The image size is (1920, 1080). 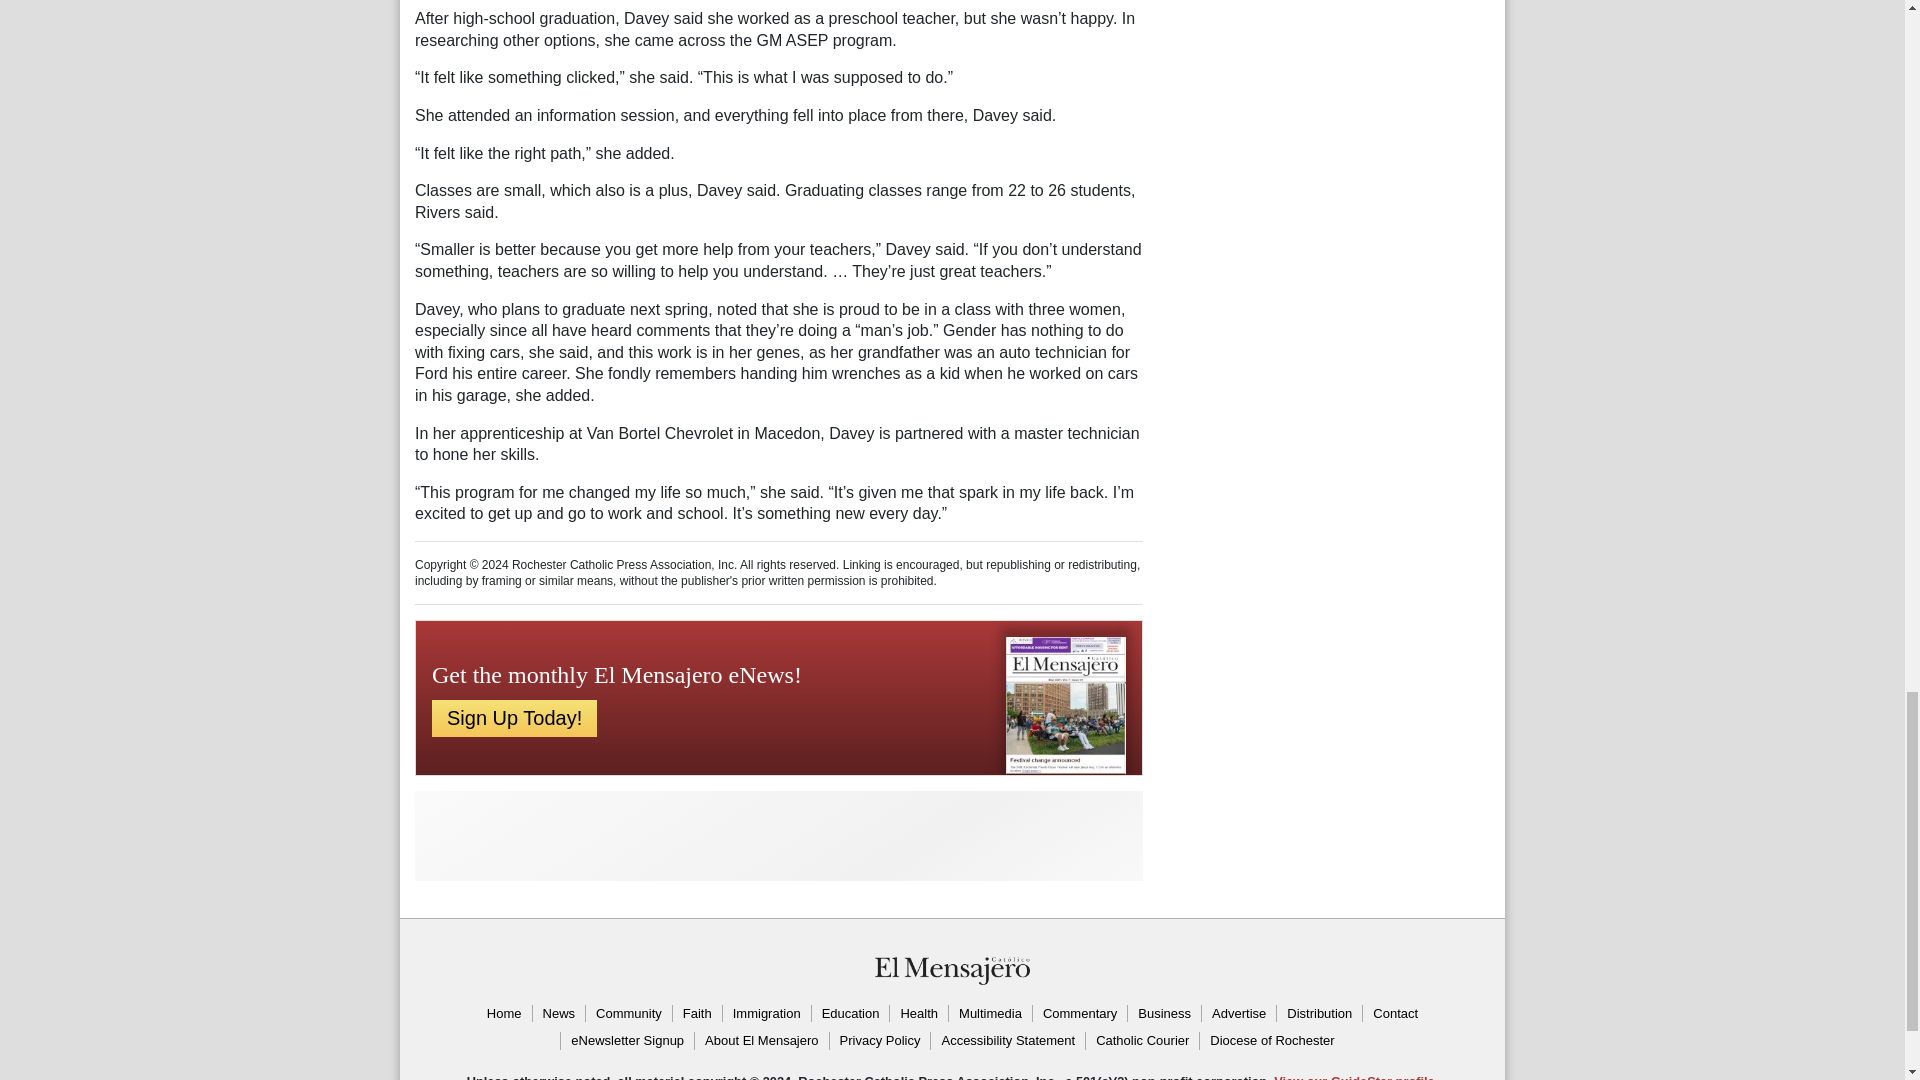 I want to click on Contact, so click(x=1394, y=1014).